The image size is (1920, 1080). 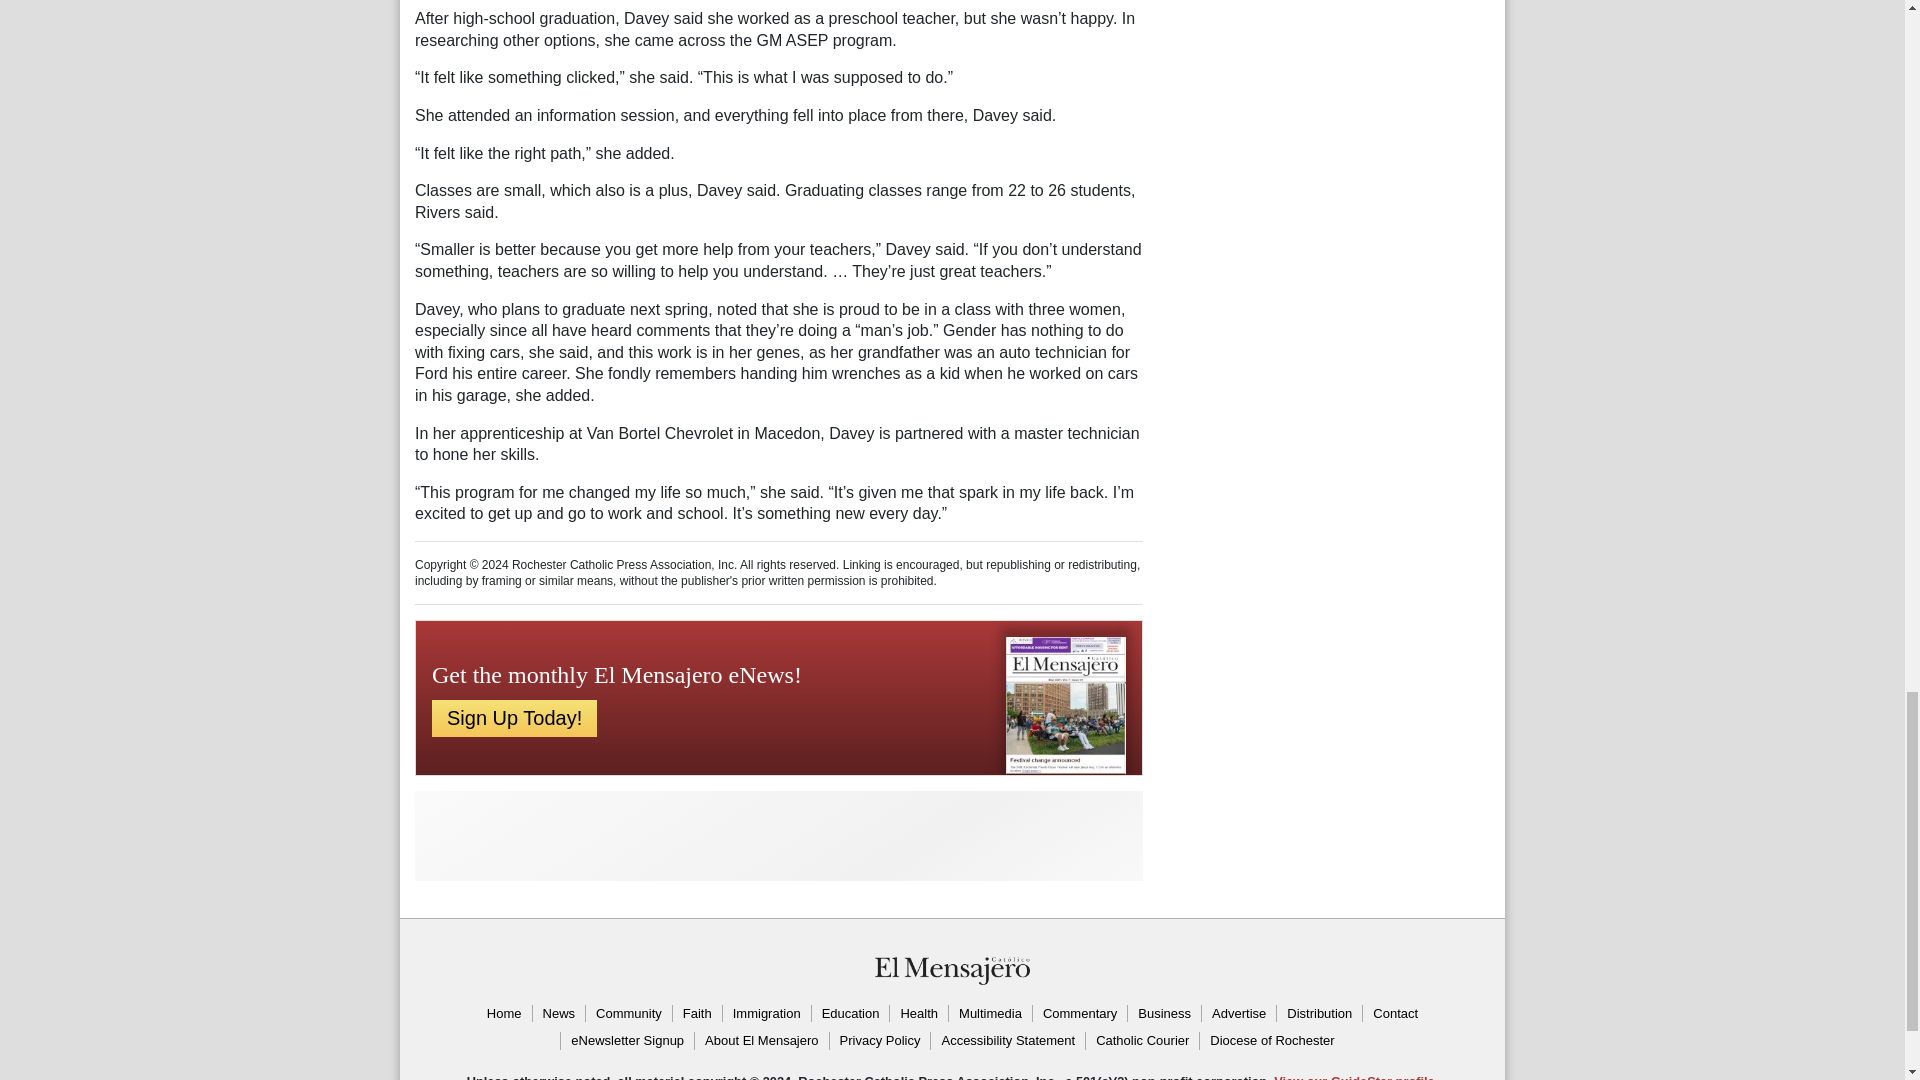 I want to click on Contact, so click(x=1394, y=1014).